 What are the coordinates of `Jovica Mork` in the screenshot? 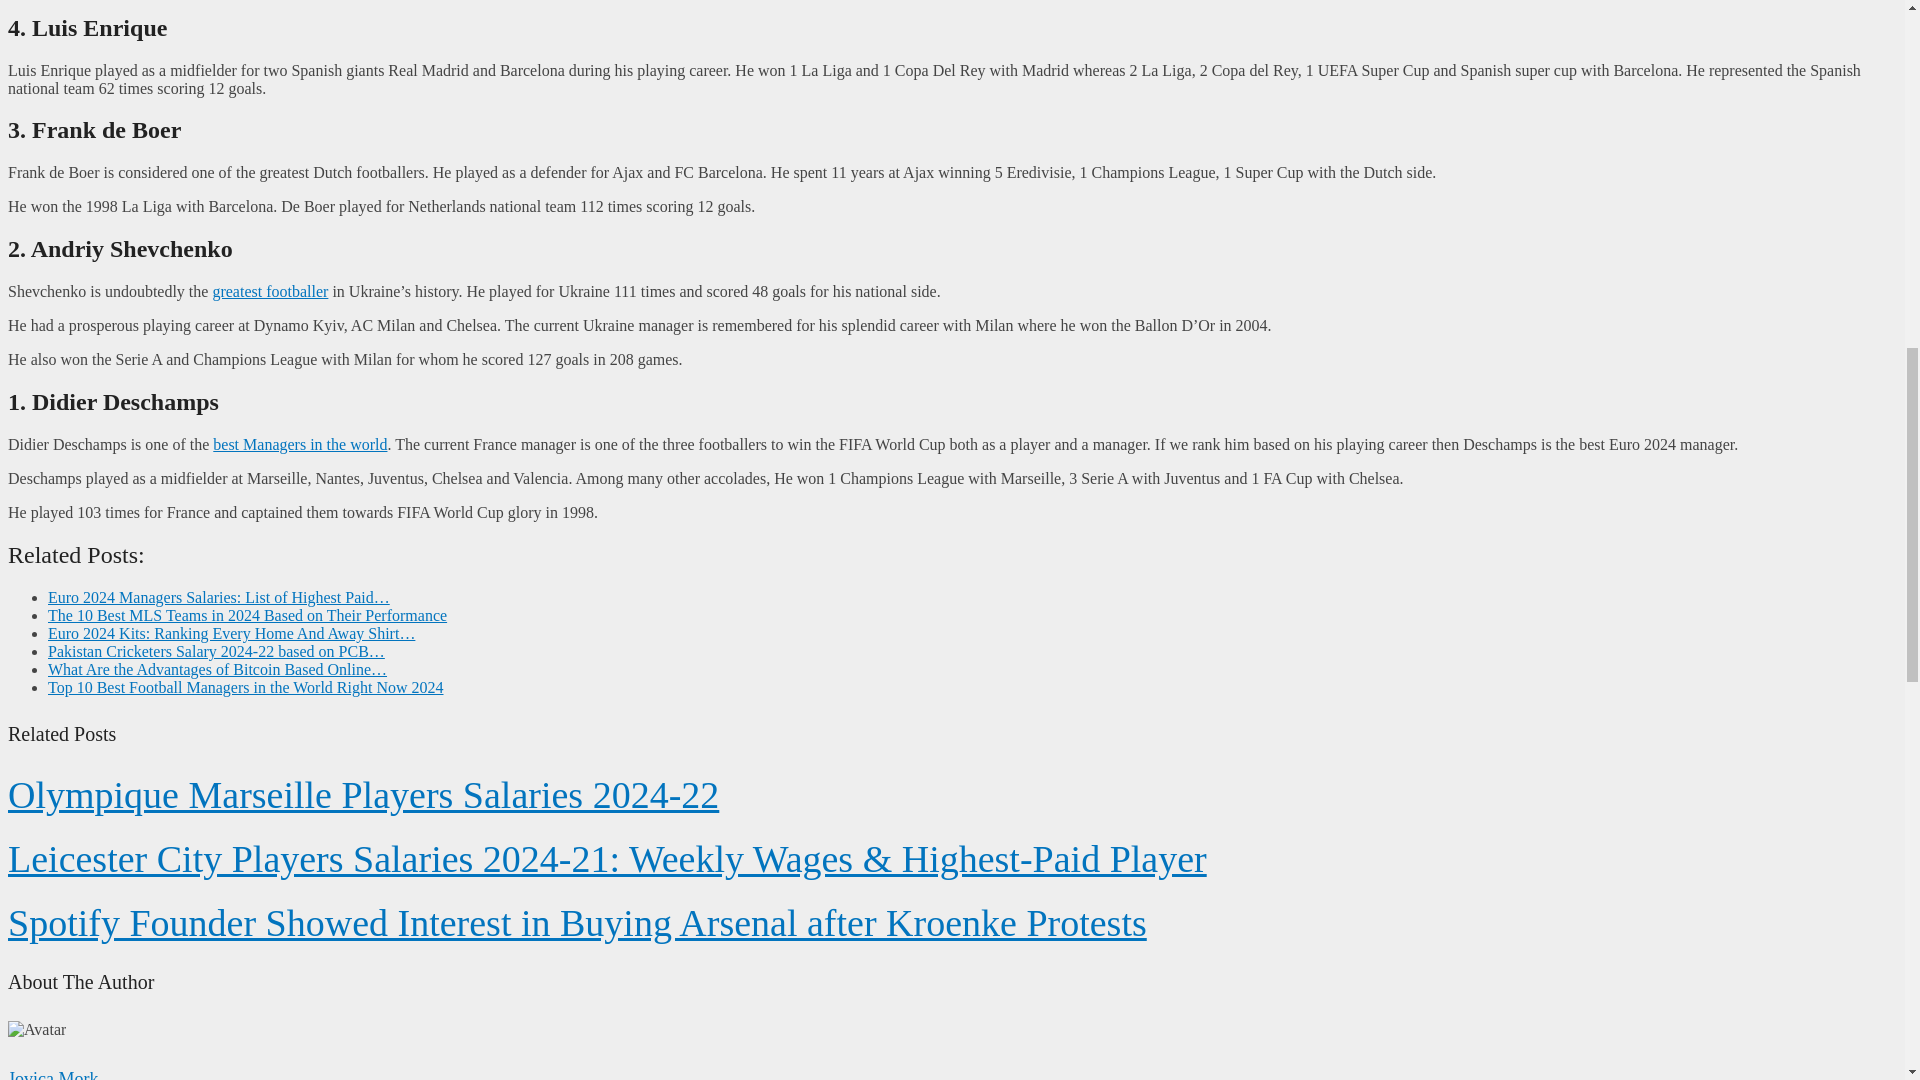 It's located at (52, 1074).